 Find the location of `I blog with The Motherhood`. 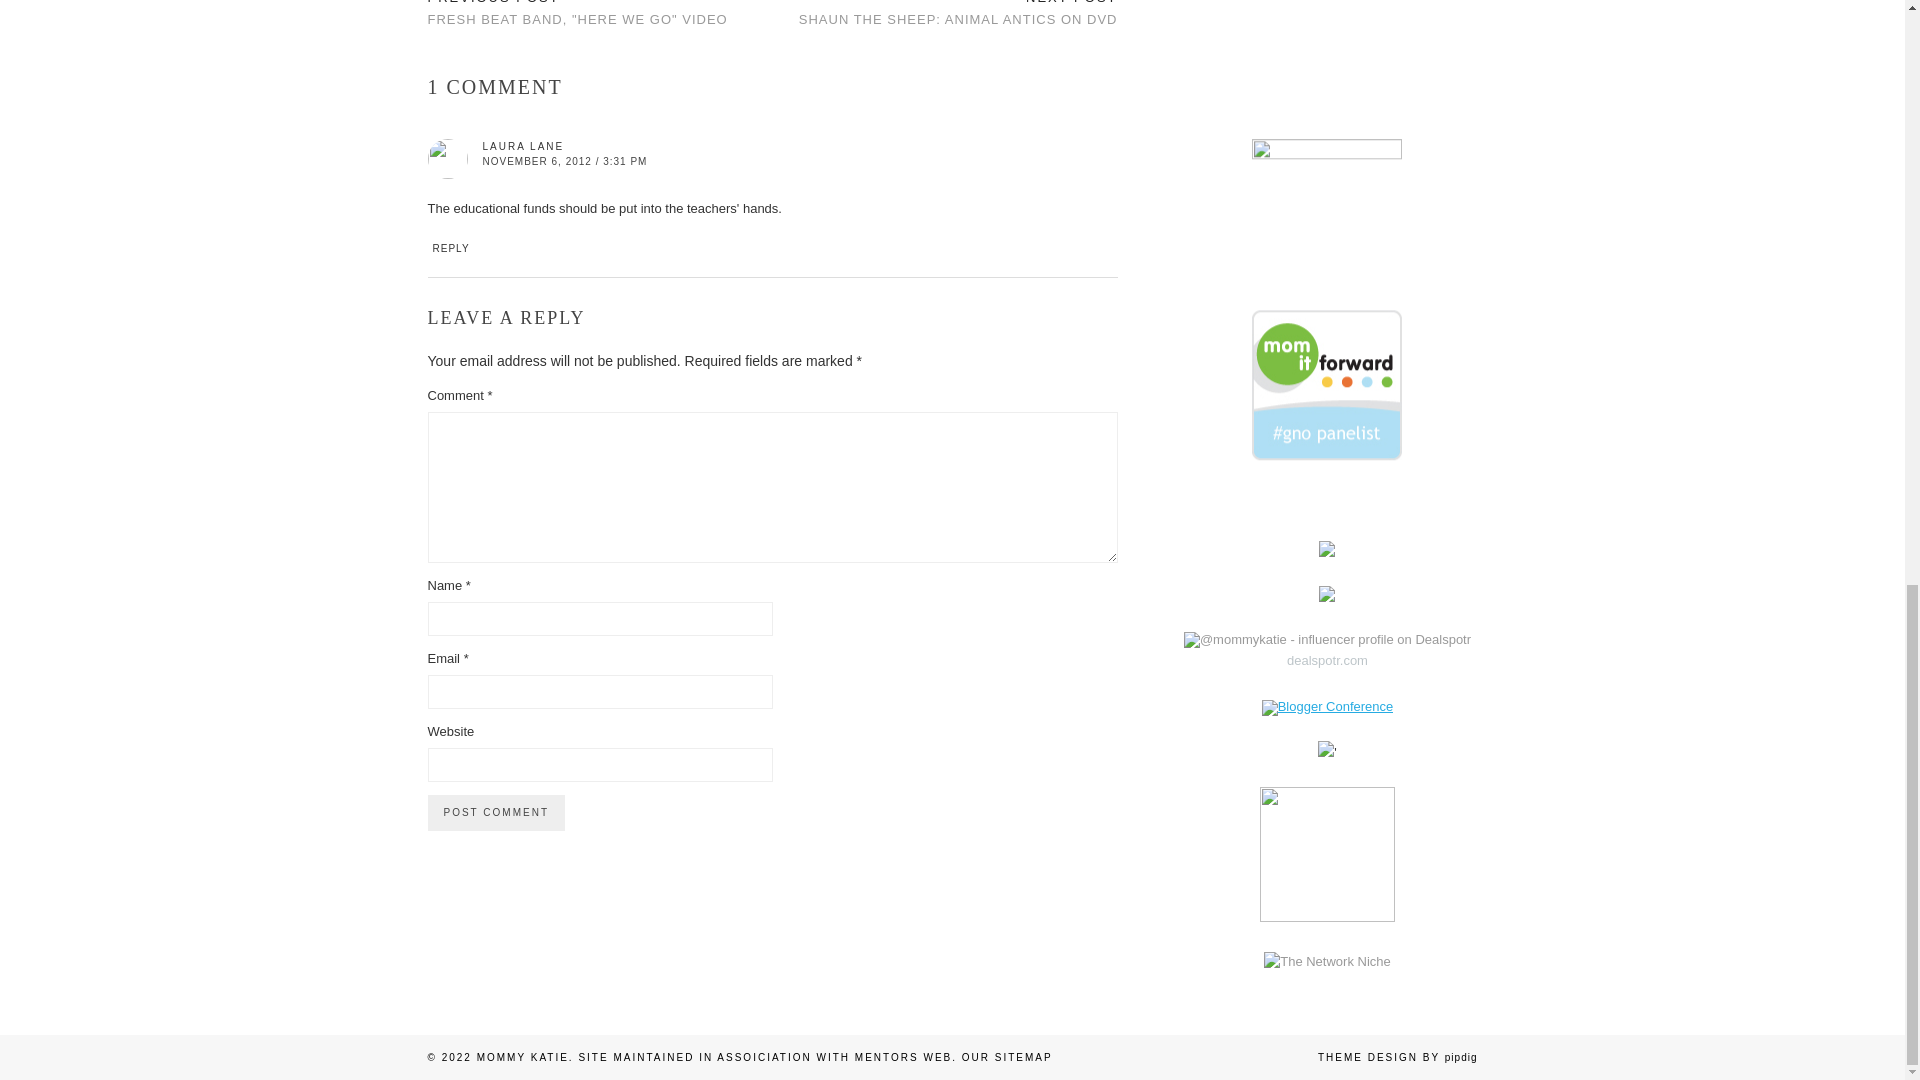

I blog with The Motherhood is located at coordinates (1326, 436).